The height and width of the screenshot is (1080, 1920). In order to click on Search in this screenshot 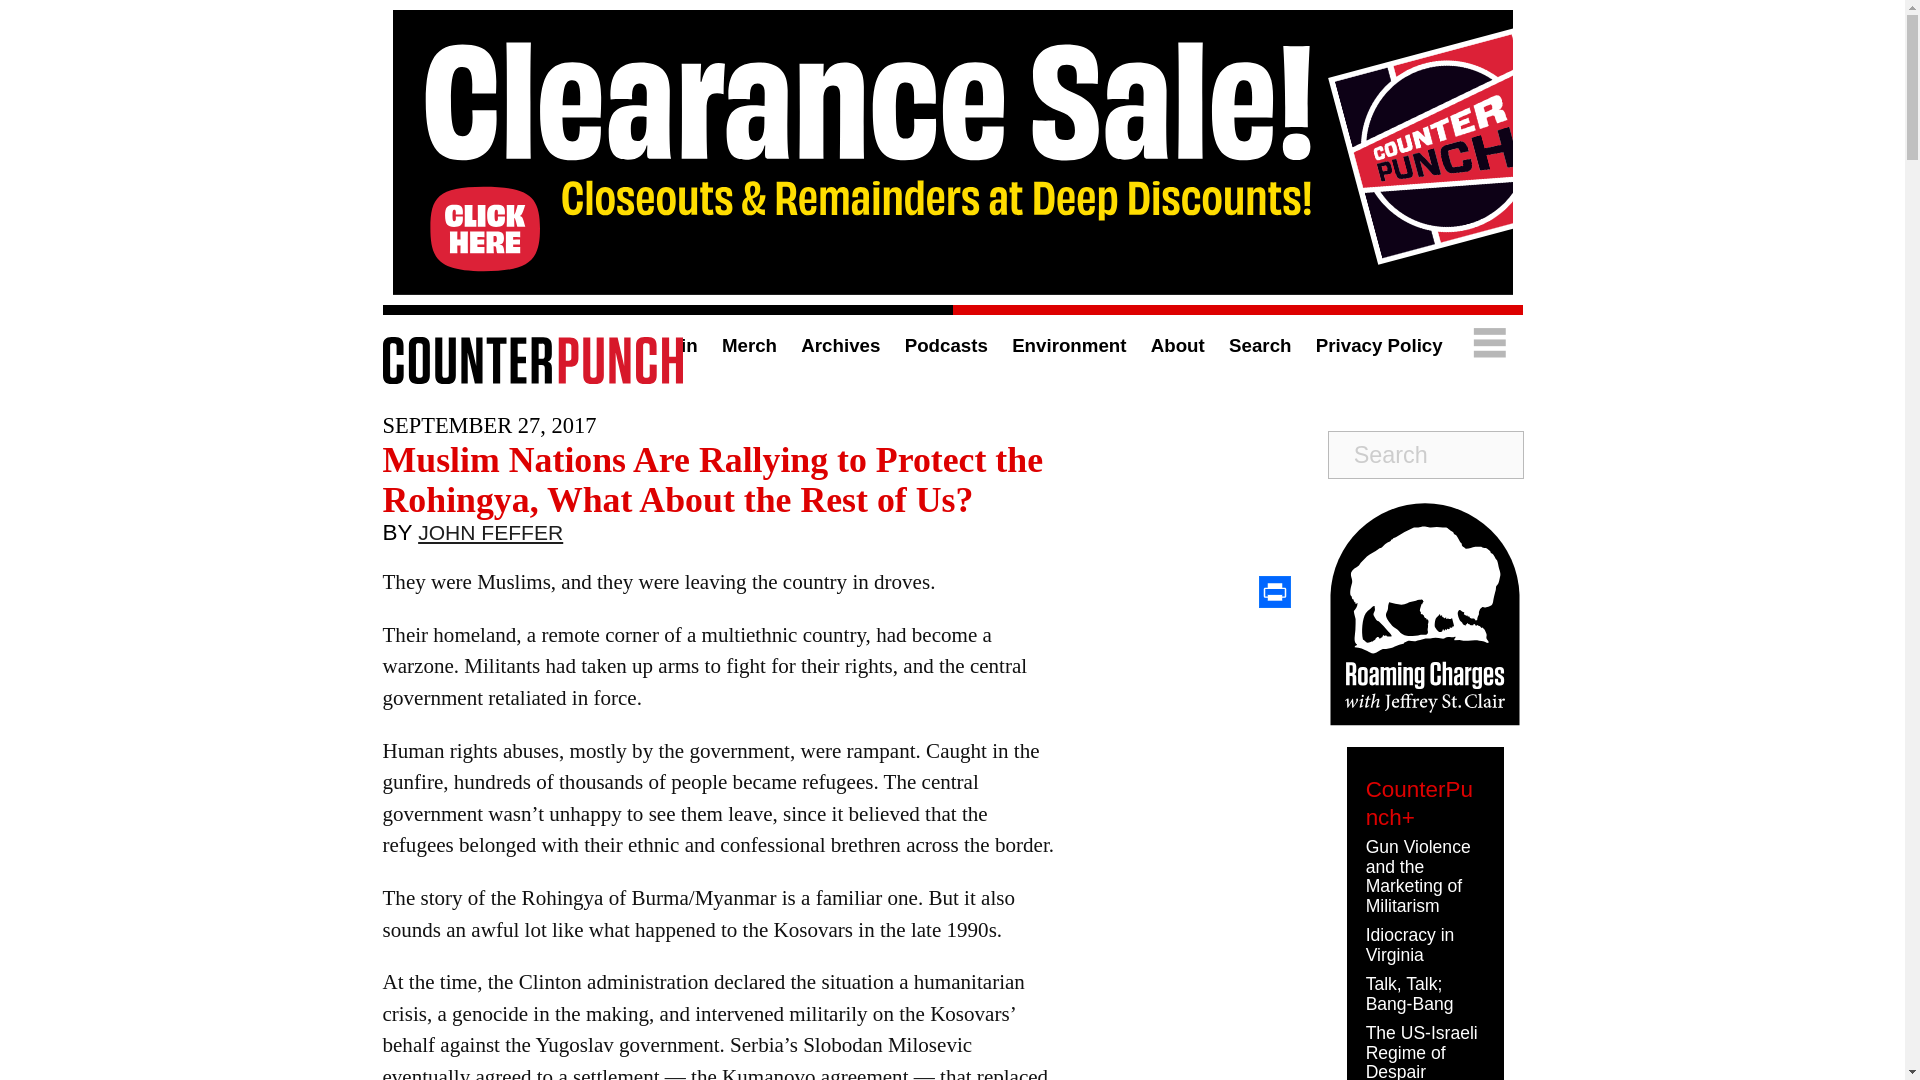, I will do `click(1259, 345)`.